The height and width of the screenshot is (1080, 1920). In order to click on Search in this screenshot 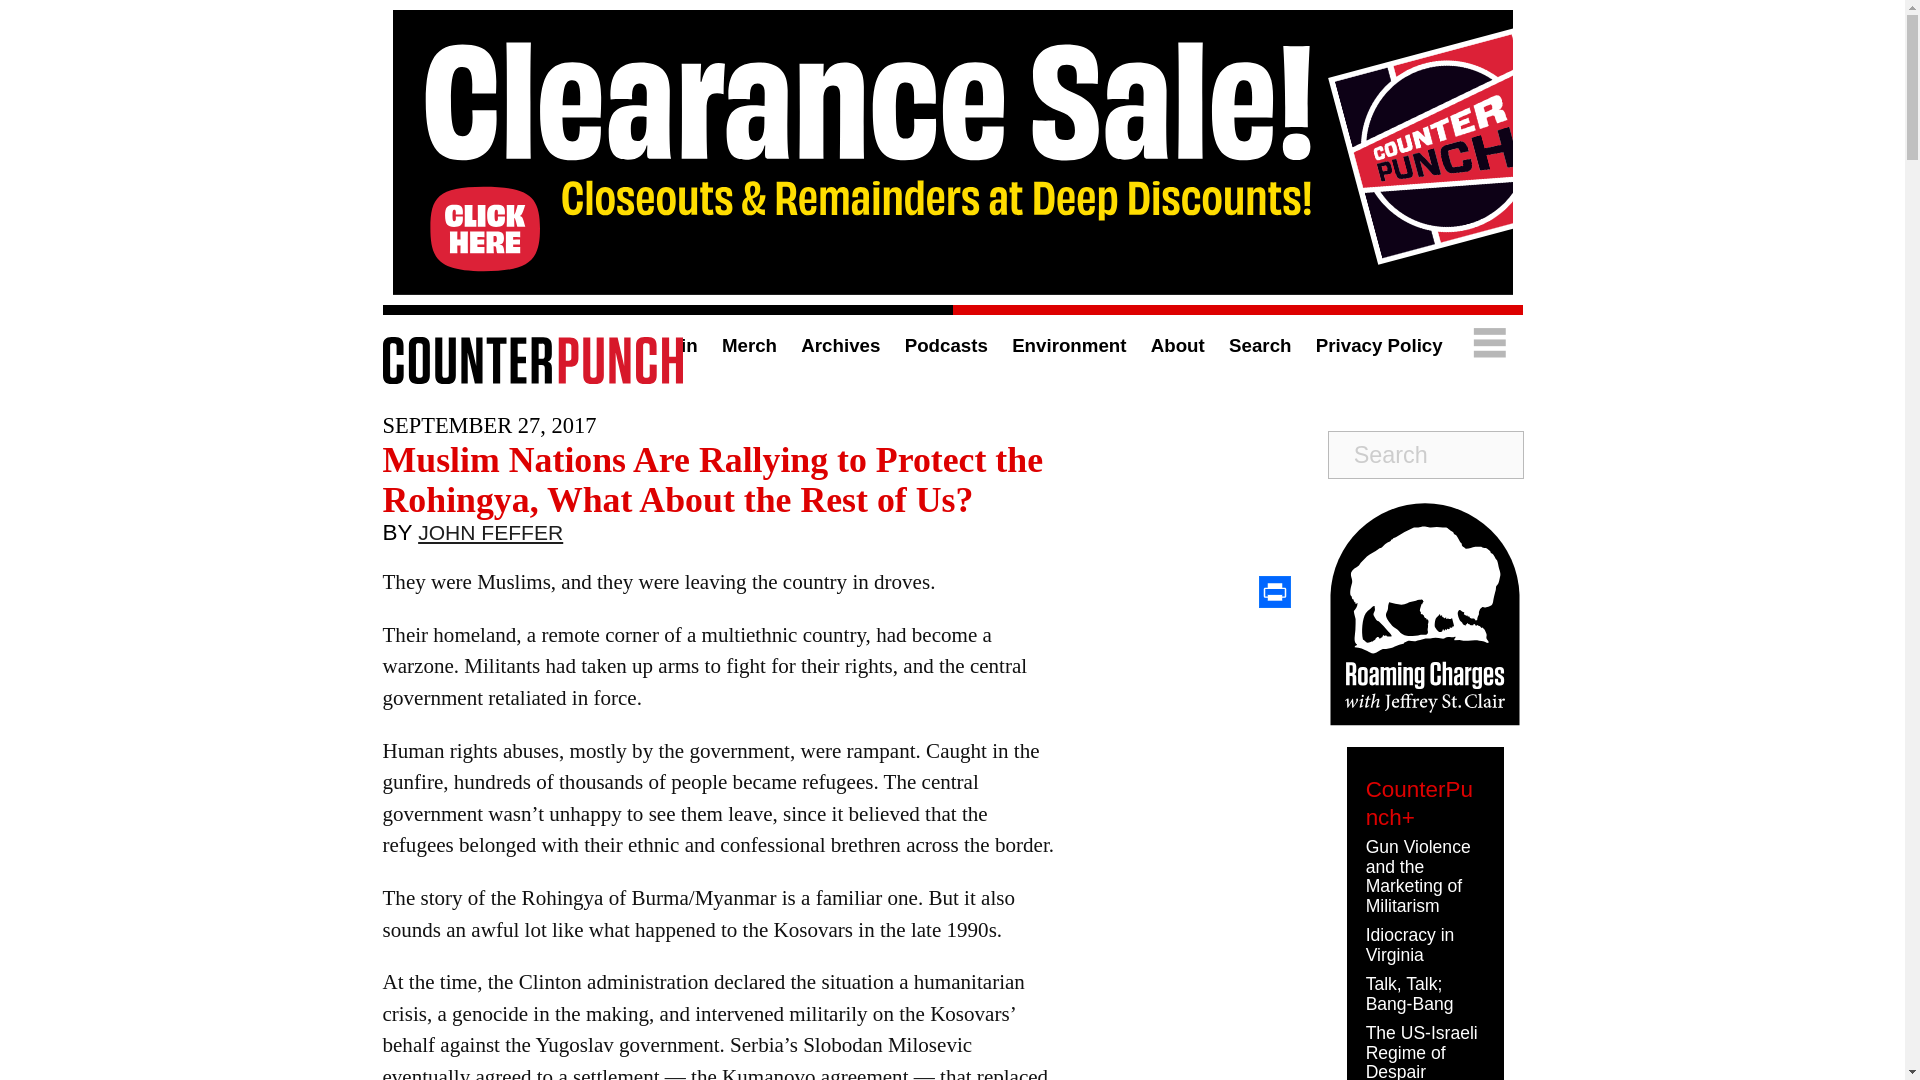, I will do `click(1259, 345)`.